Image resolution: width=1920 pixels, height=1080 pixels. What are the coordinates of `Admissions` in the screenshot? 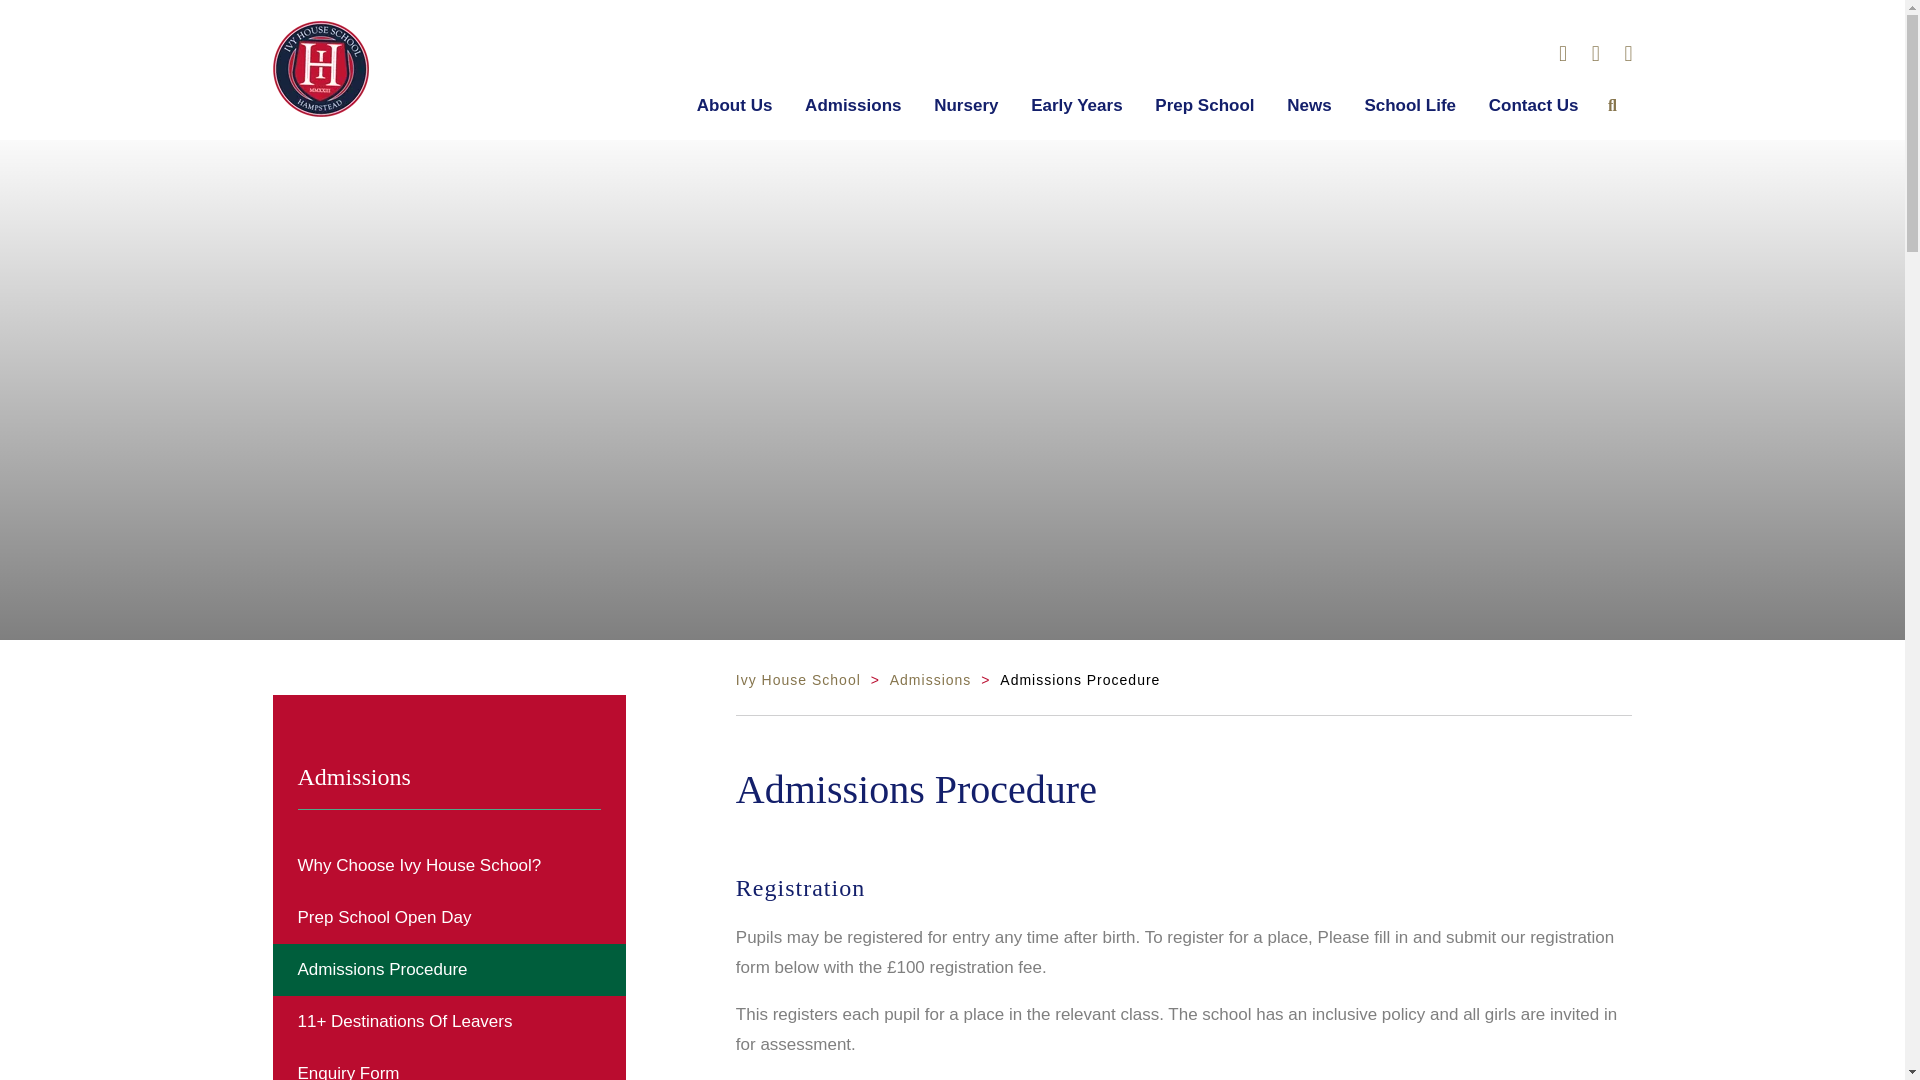 It's located at (852, 105).